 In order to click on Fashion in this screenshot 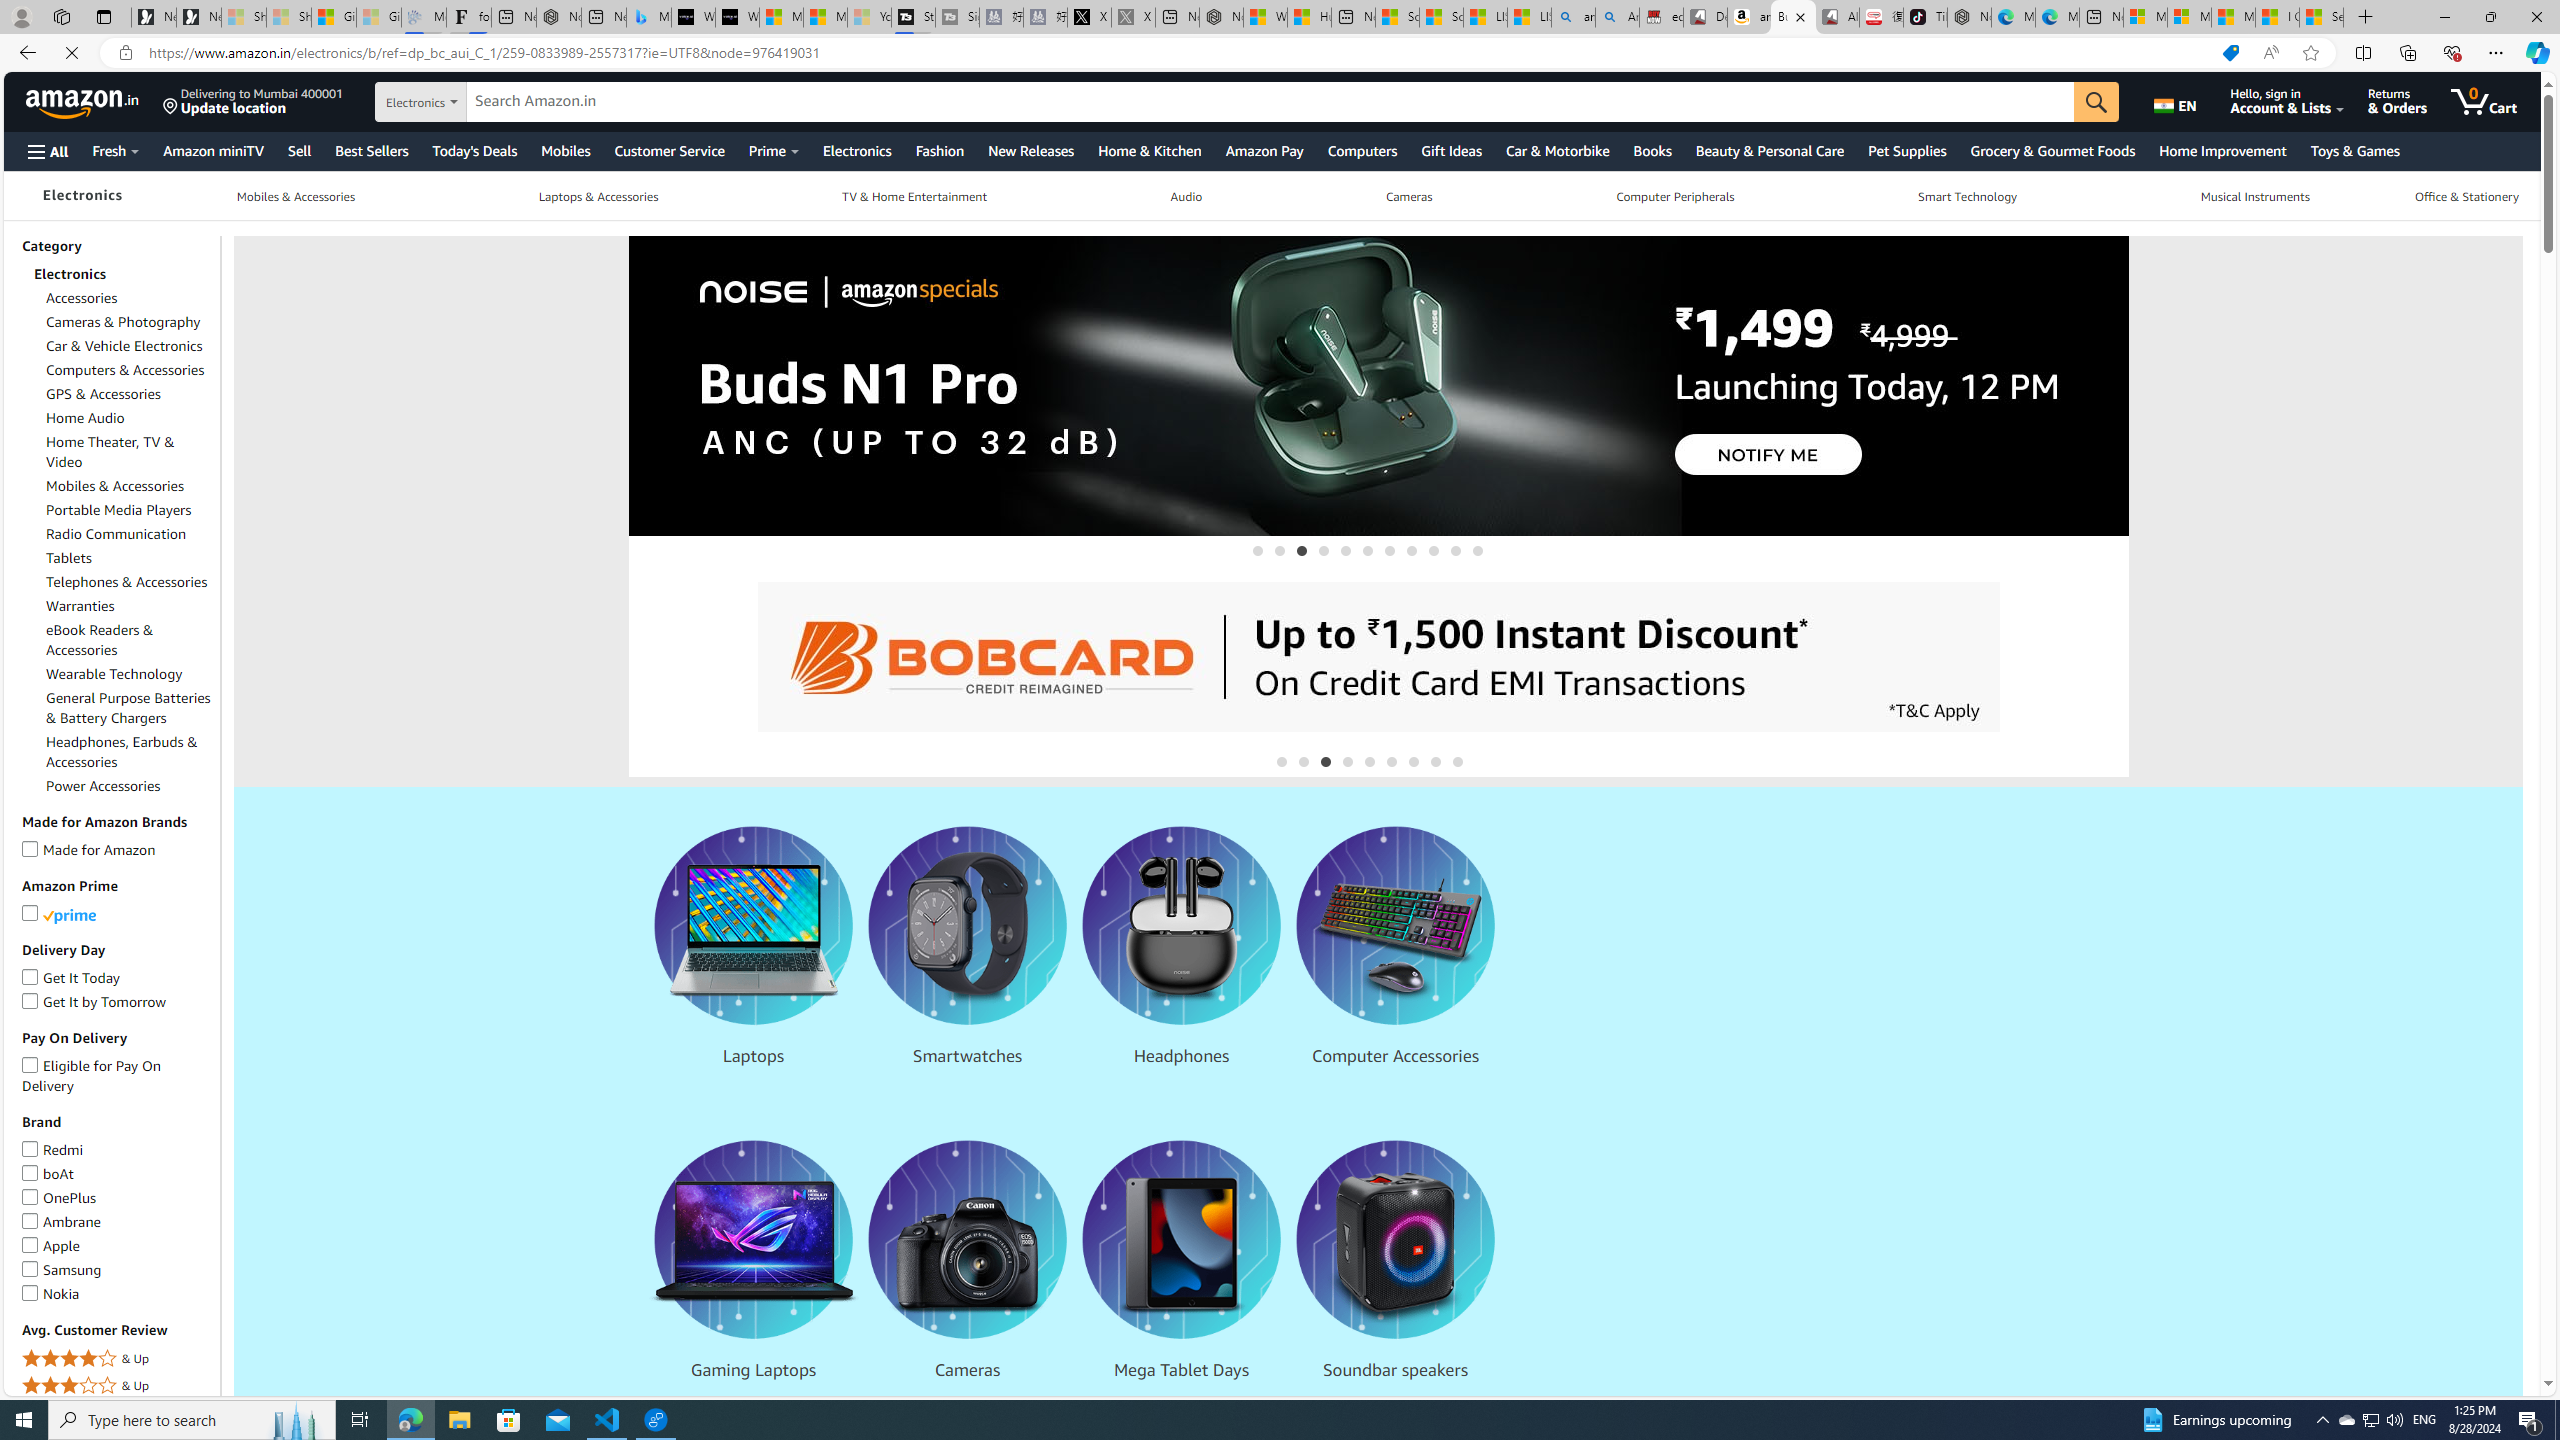, I will do `click(939, 150)`.